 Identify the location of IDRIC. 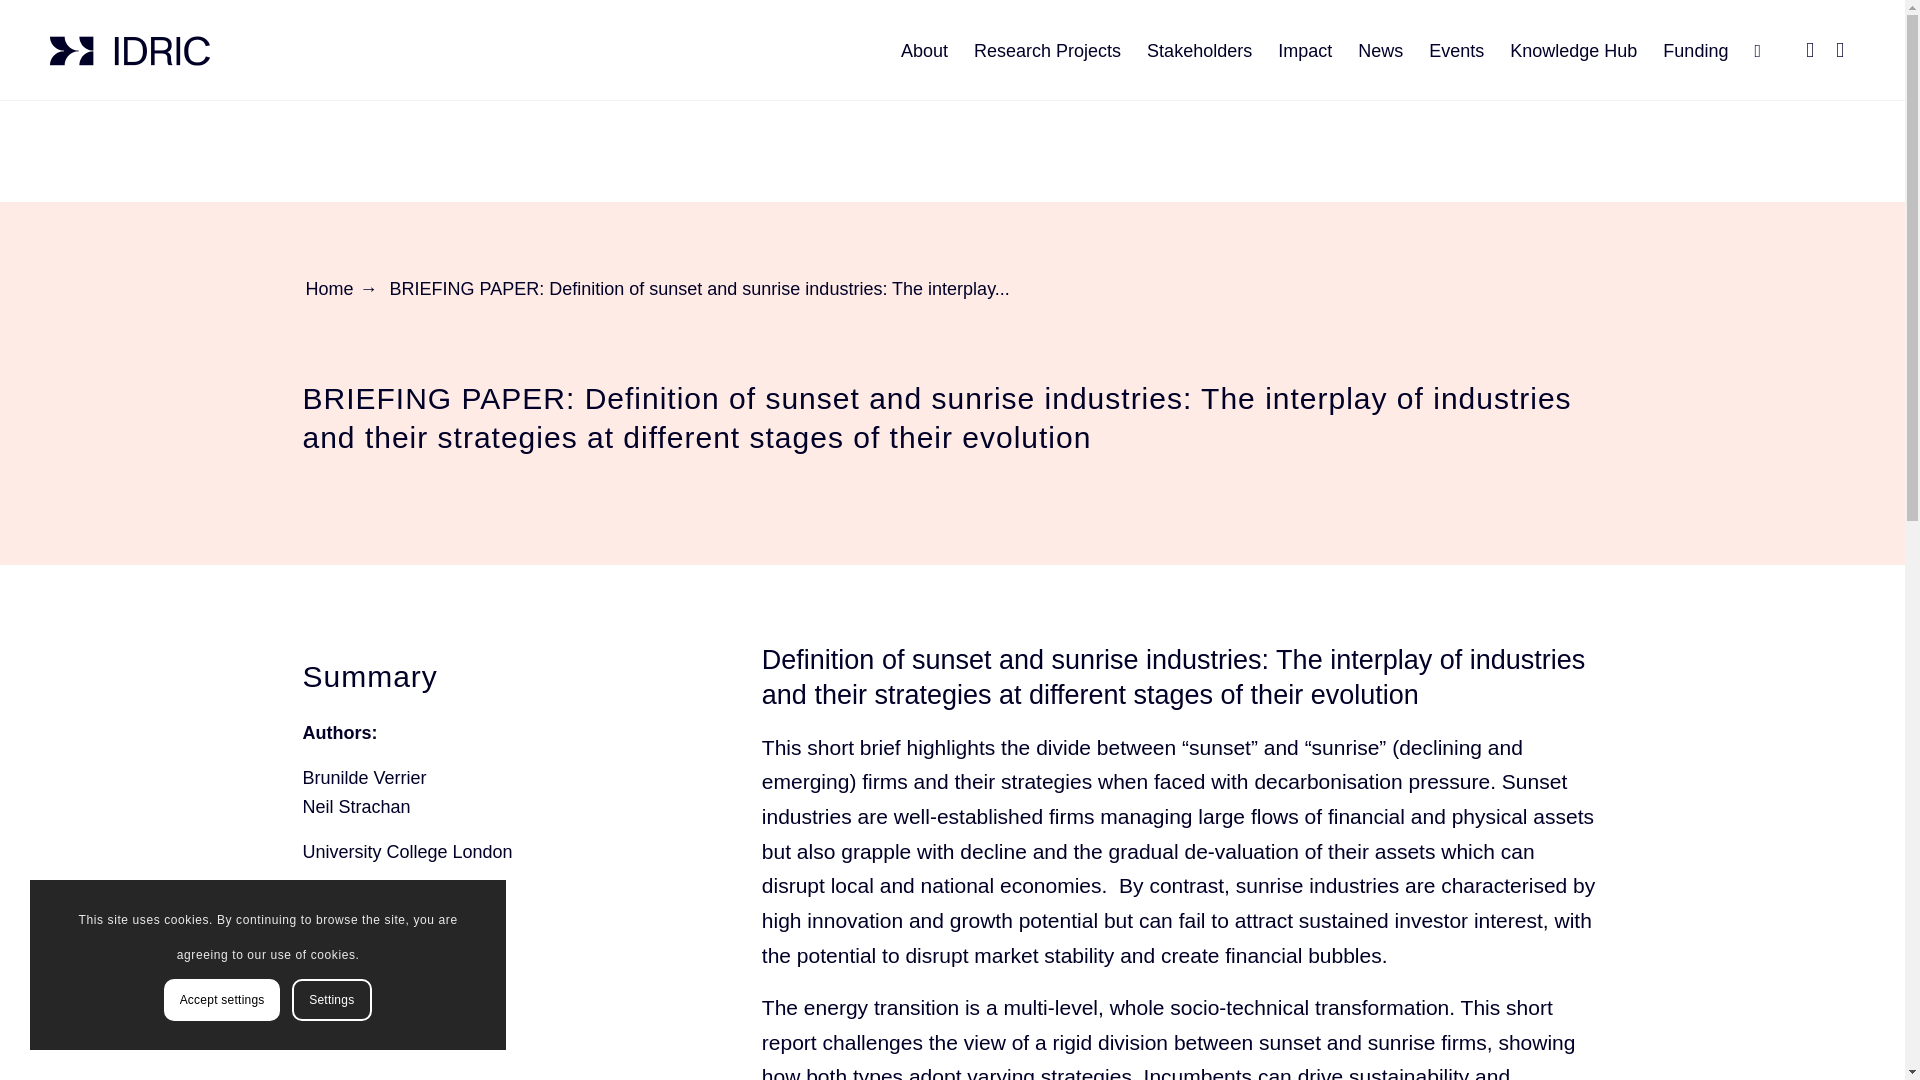
(129, 51).